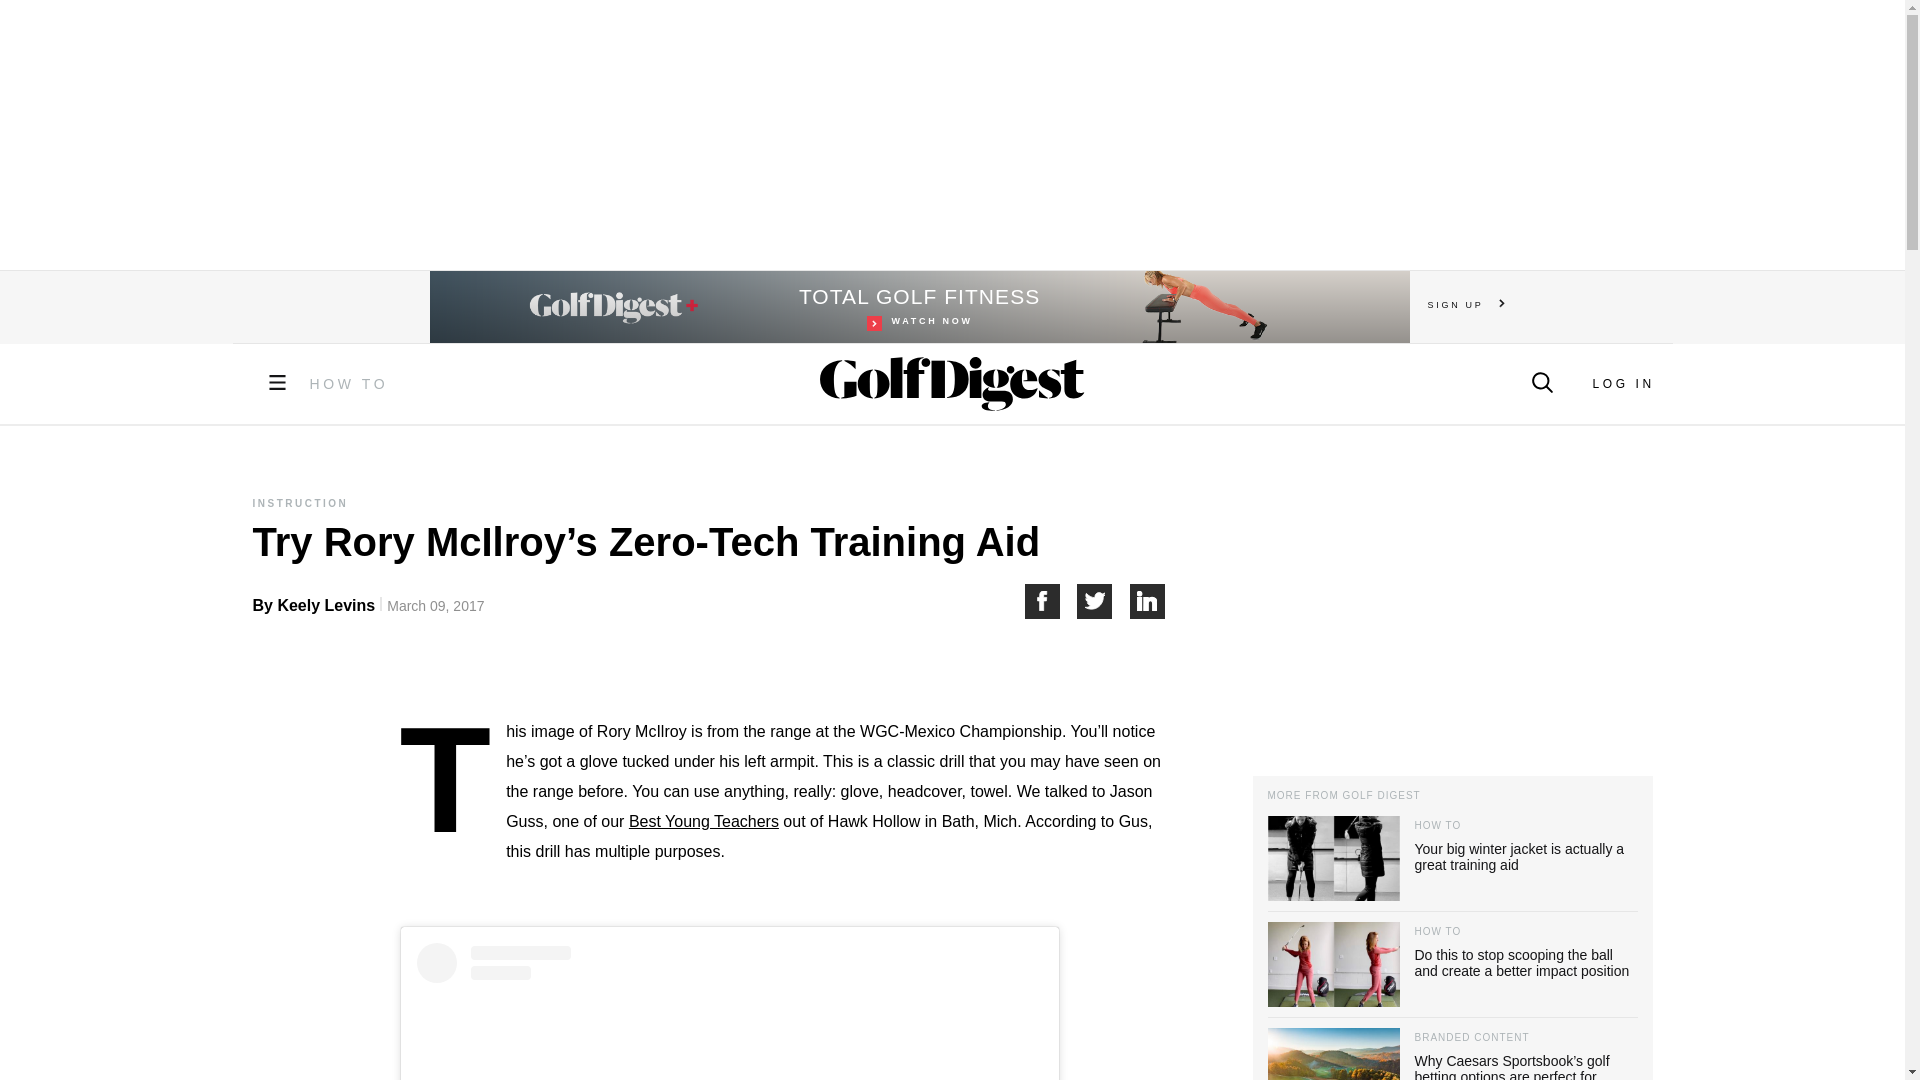 The width and height of the screenshot is (1920, 1080). I want to click on LOG IN, so click(1622, 383).